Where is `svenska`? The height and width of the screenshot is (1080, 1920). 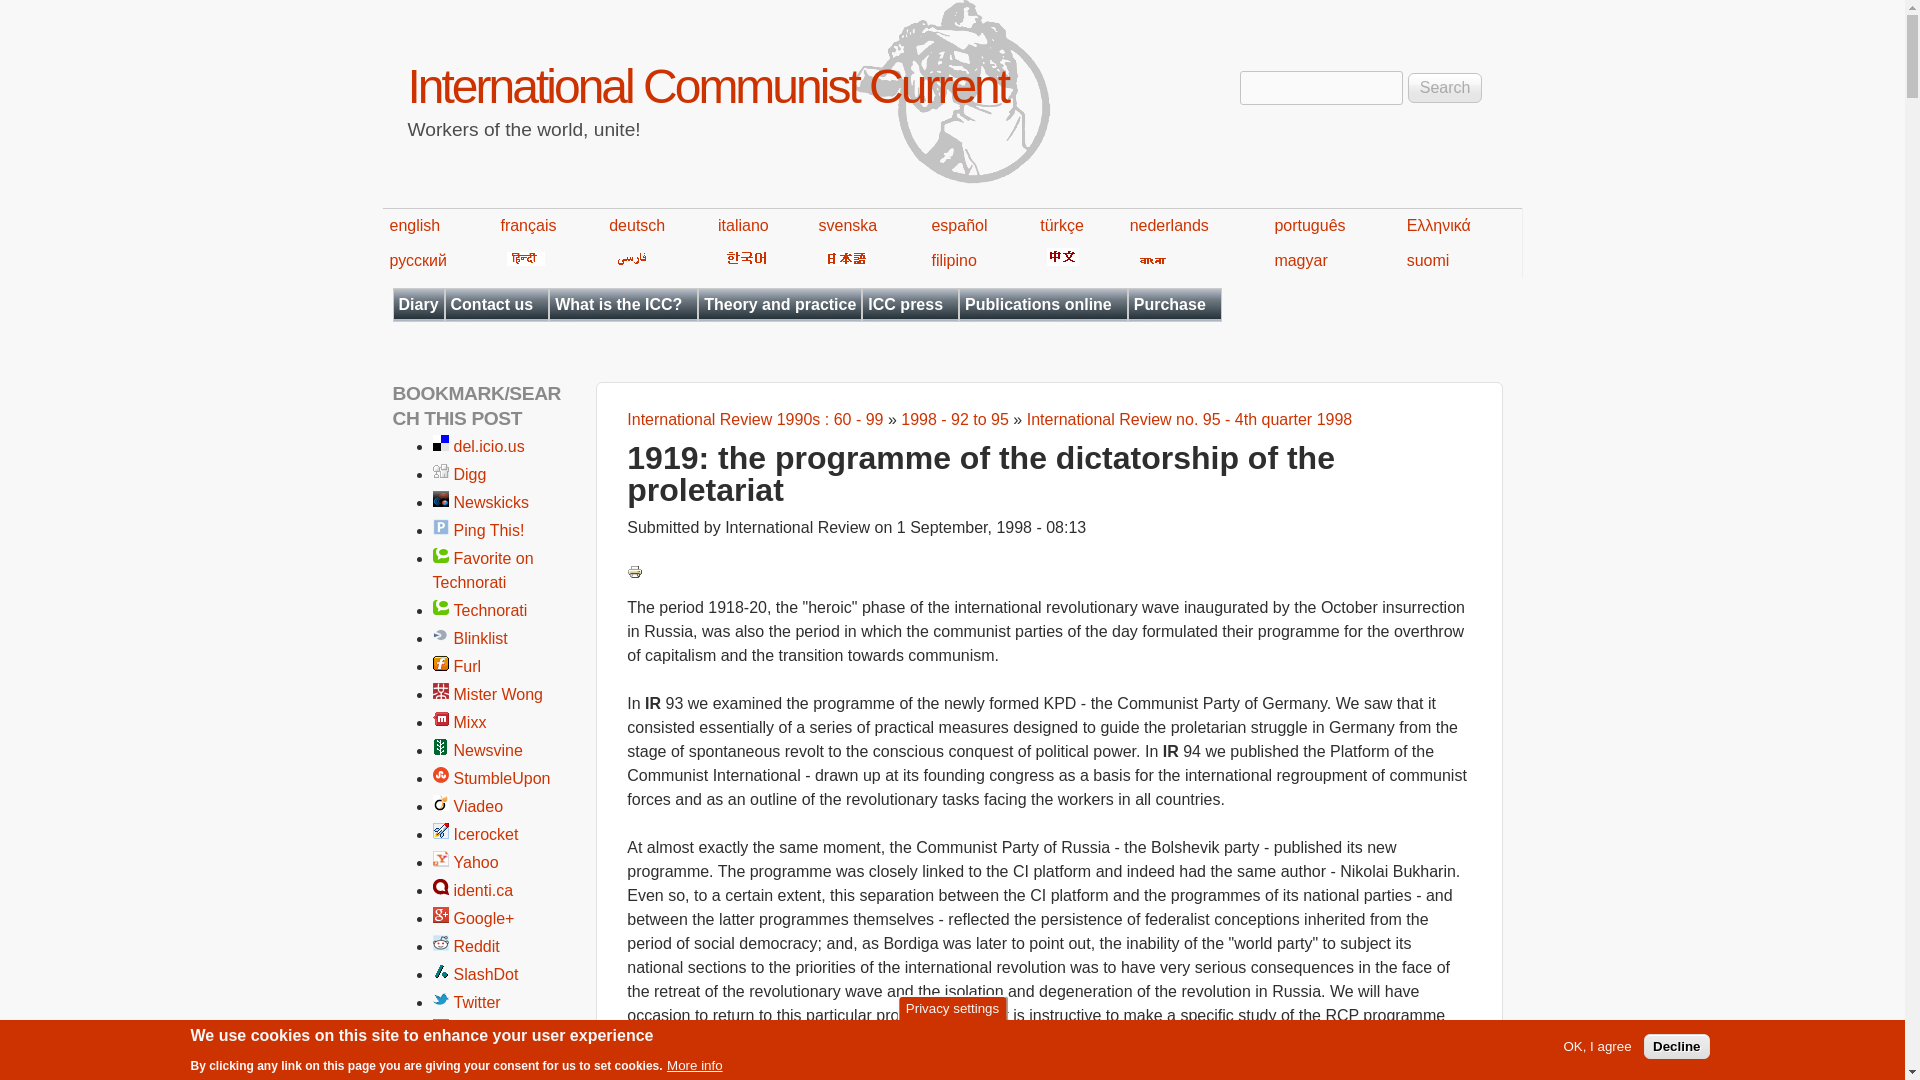
svenska is located at coordinates (848, 226).